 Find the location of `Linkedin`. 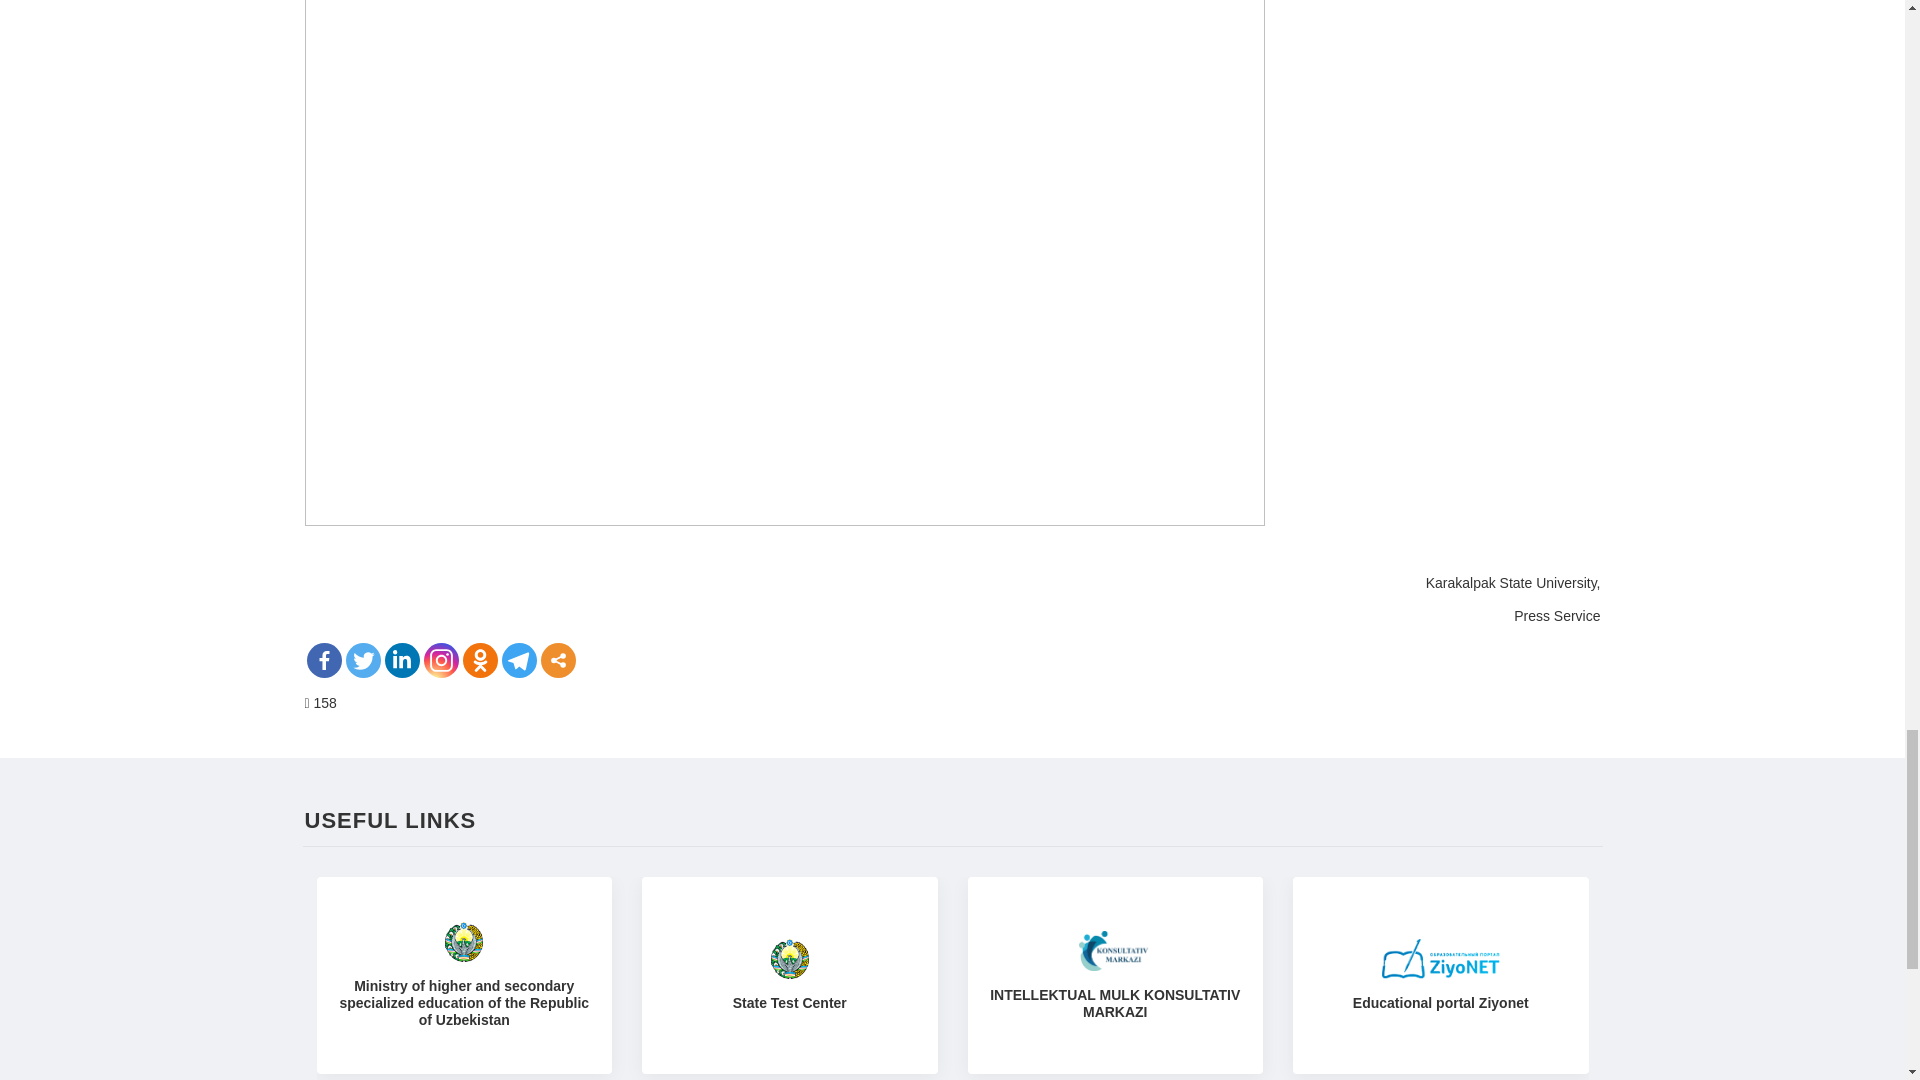

Linkedin is located at coordinates (401, 660).